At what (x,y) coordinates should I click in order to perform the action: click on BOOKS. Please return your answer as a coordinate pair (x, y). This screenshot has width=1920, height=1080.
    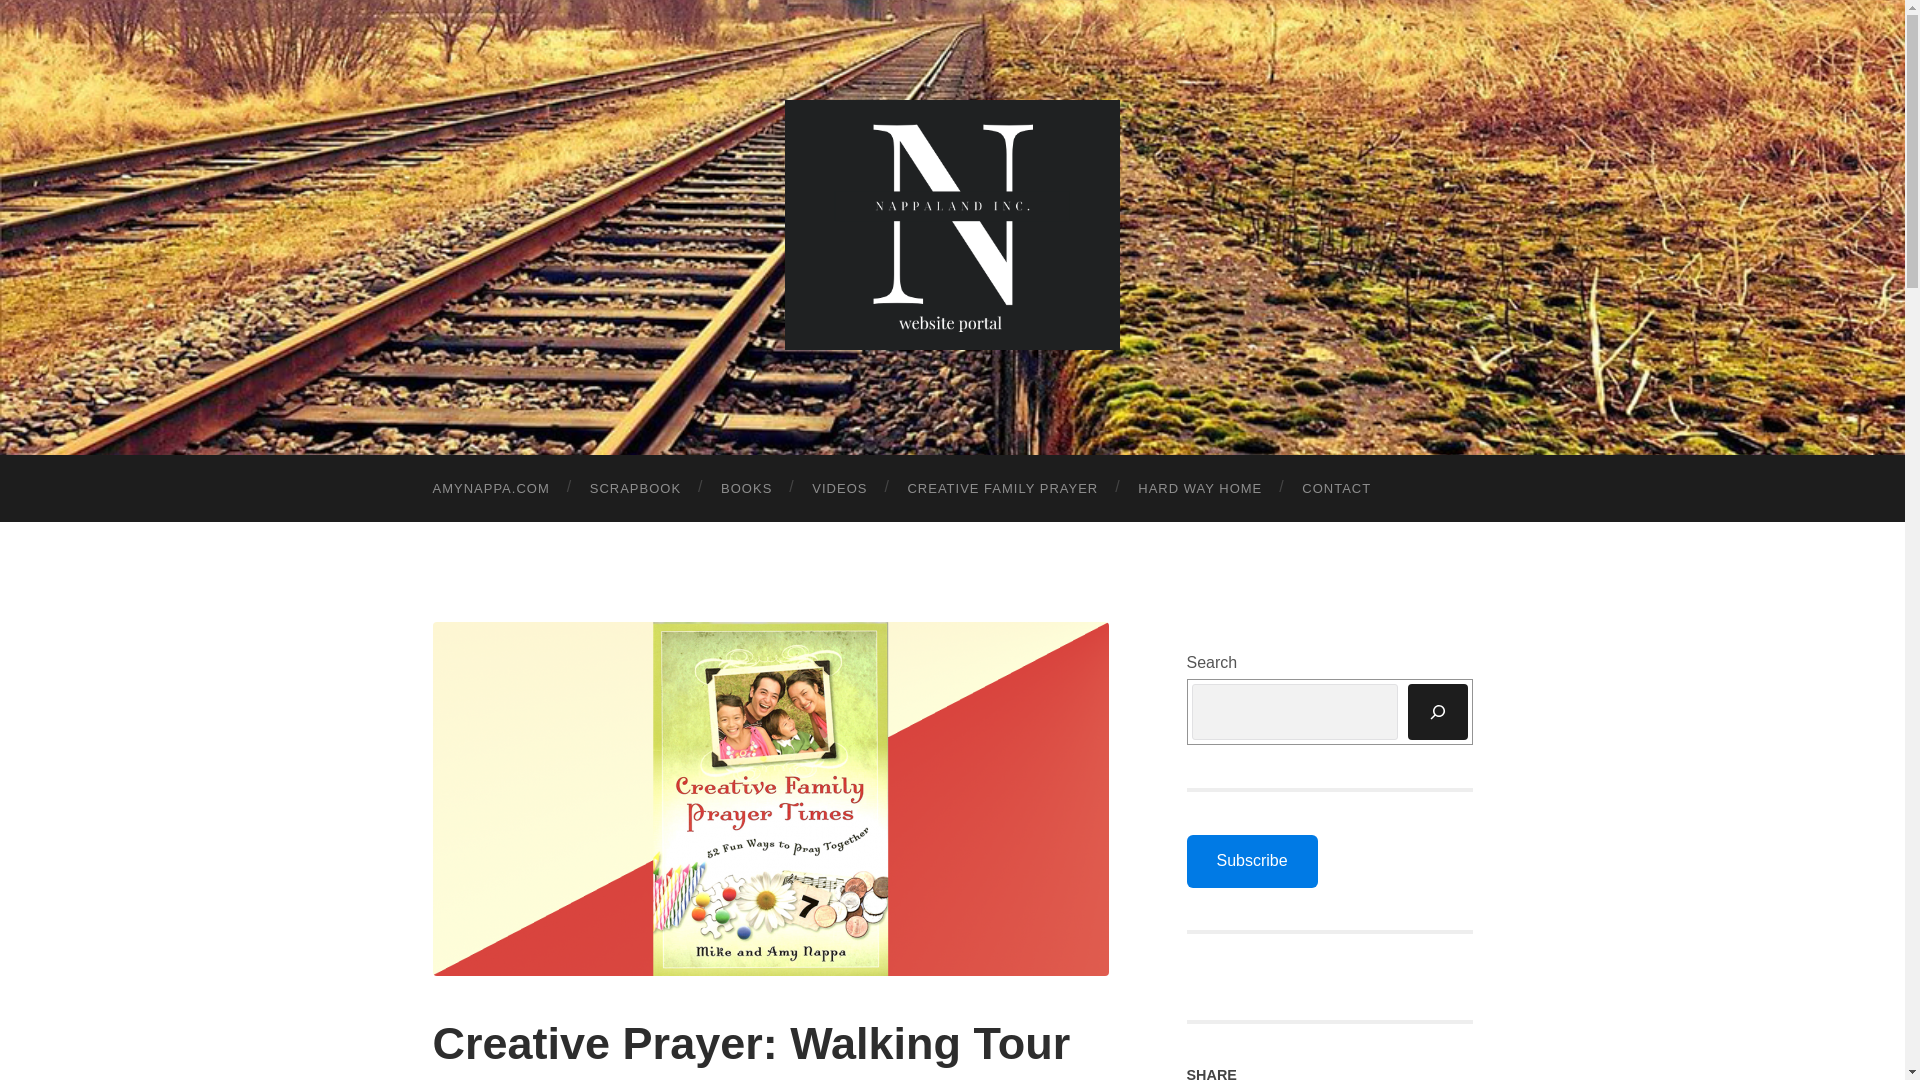
    Looking at the image, I should click on (746, 488).